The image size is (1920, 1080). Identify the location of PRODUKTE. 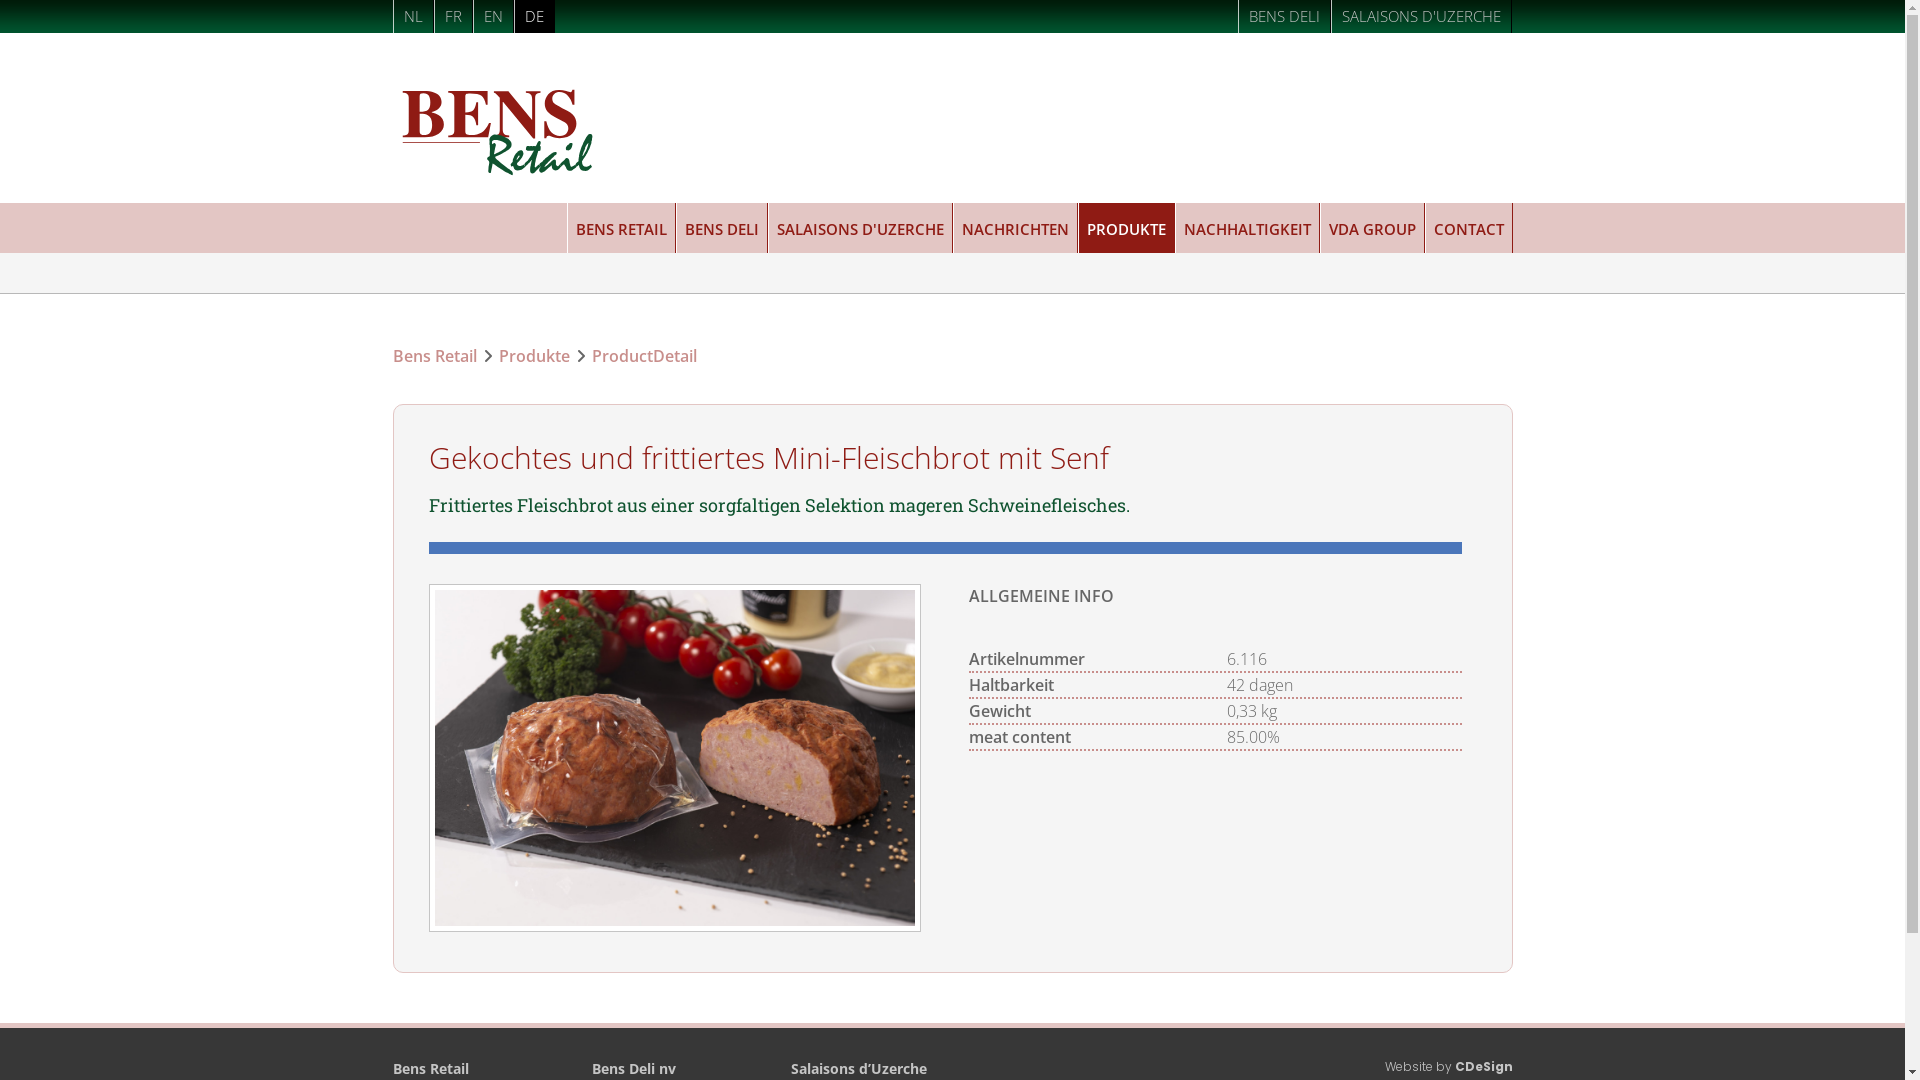
(1126, 228).